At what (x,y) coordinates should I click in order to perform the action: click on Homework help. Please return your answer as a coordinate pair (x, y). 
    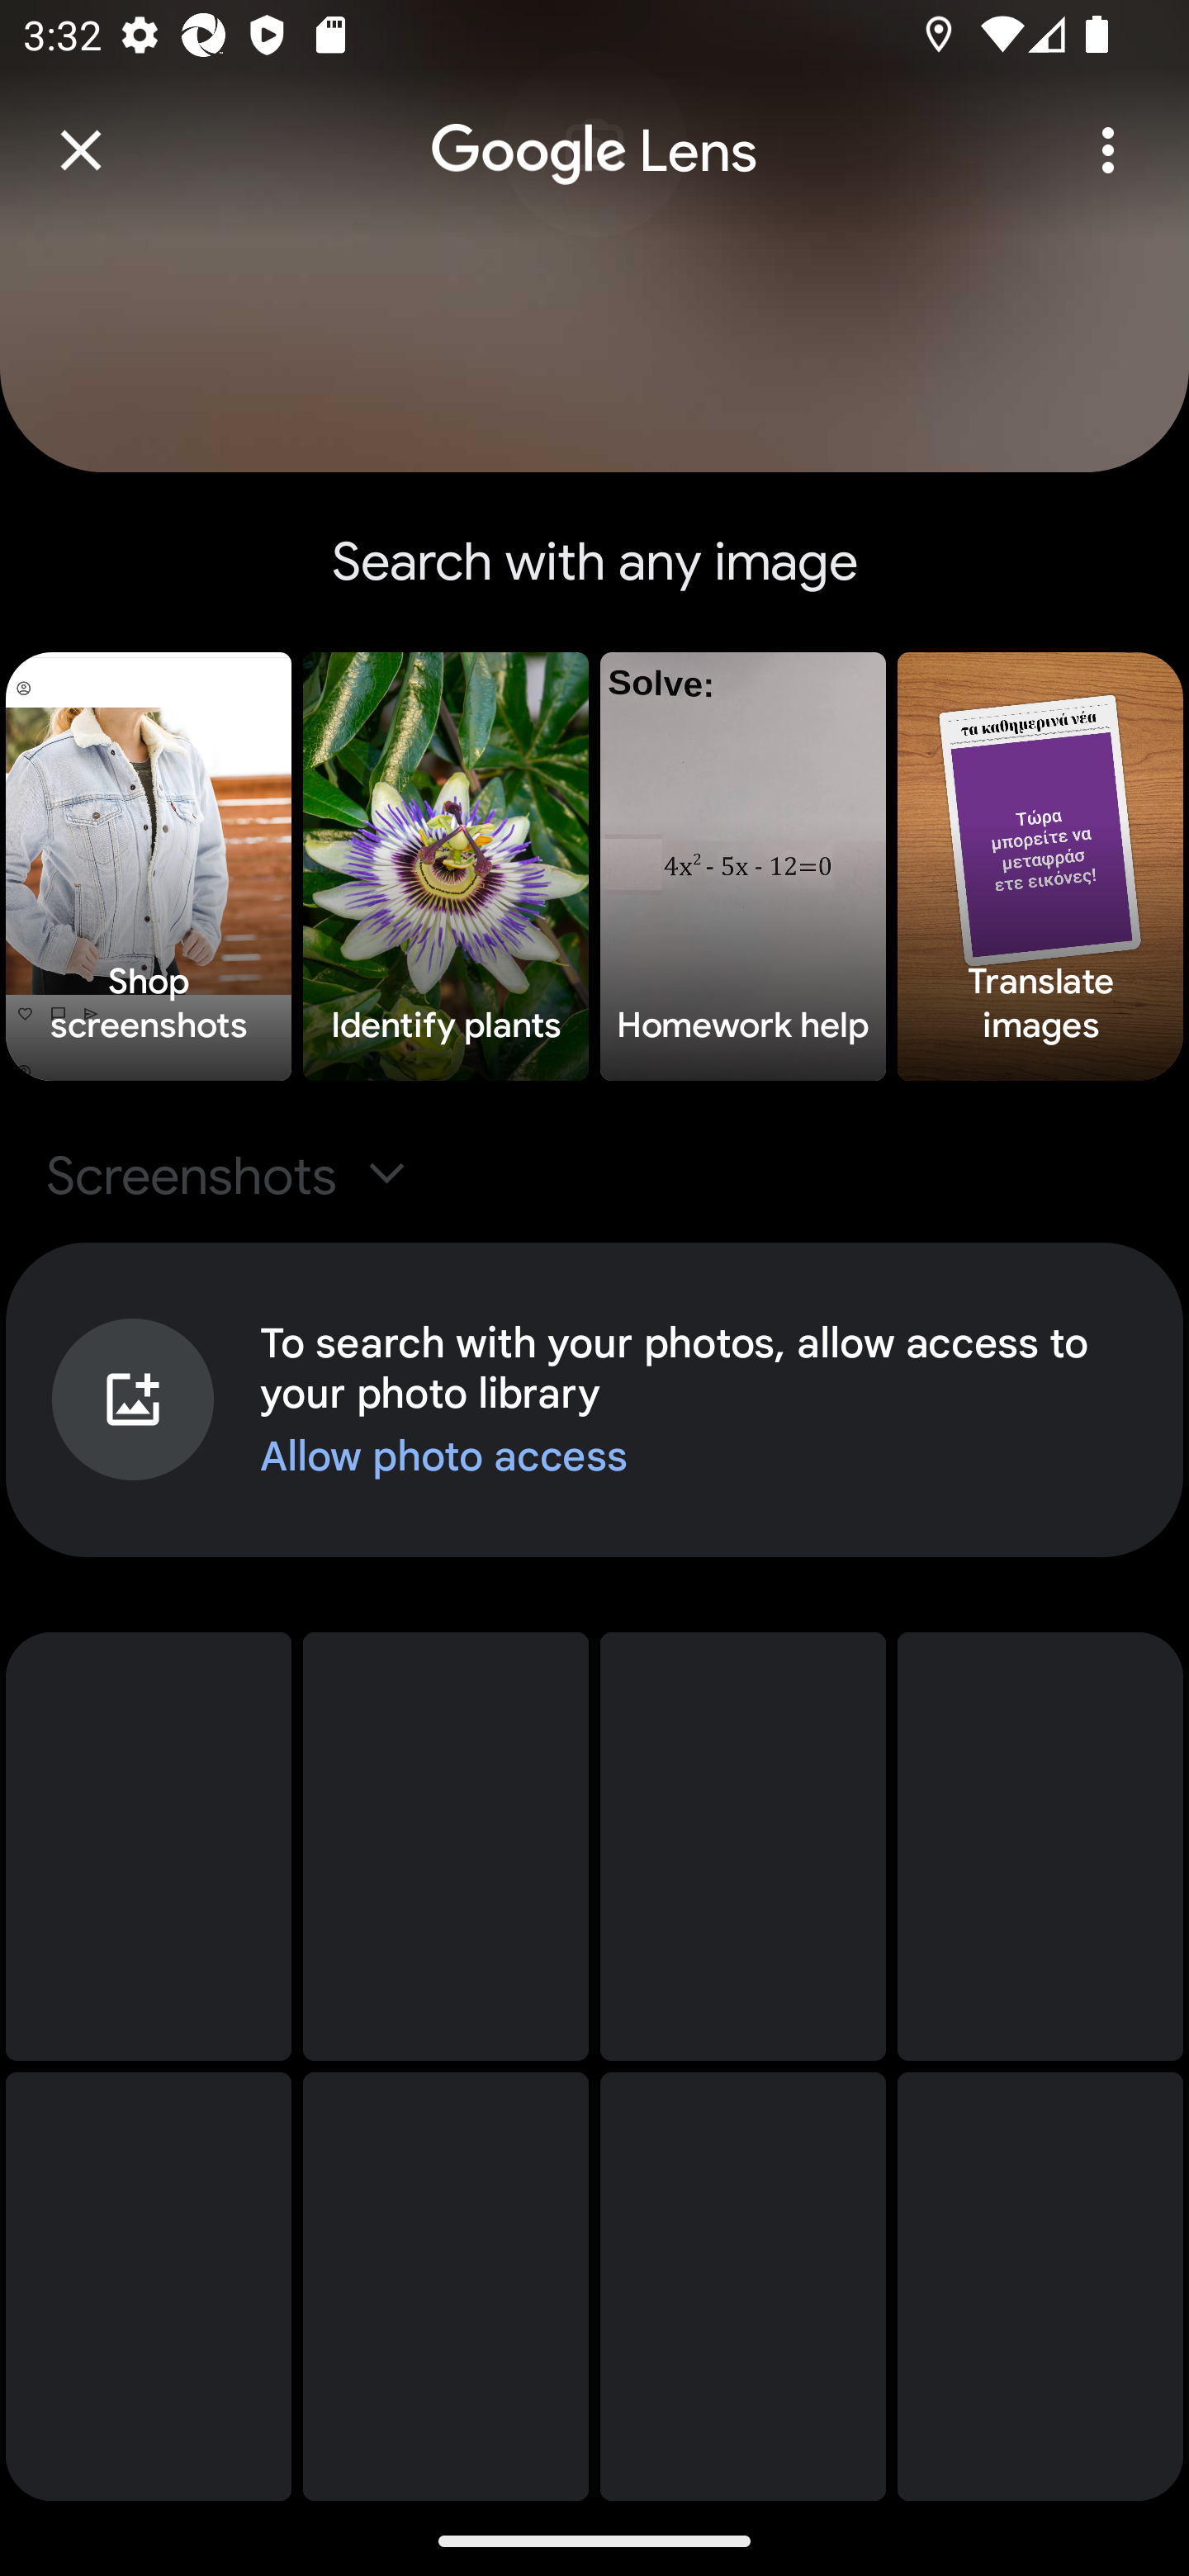
    Looking at the image, I should click on (743, 867).